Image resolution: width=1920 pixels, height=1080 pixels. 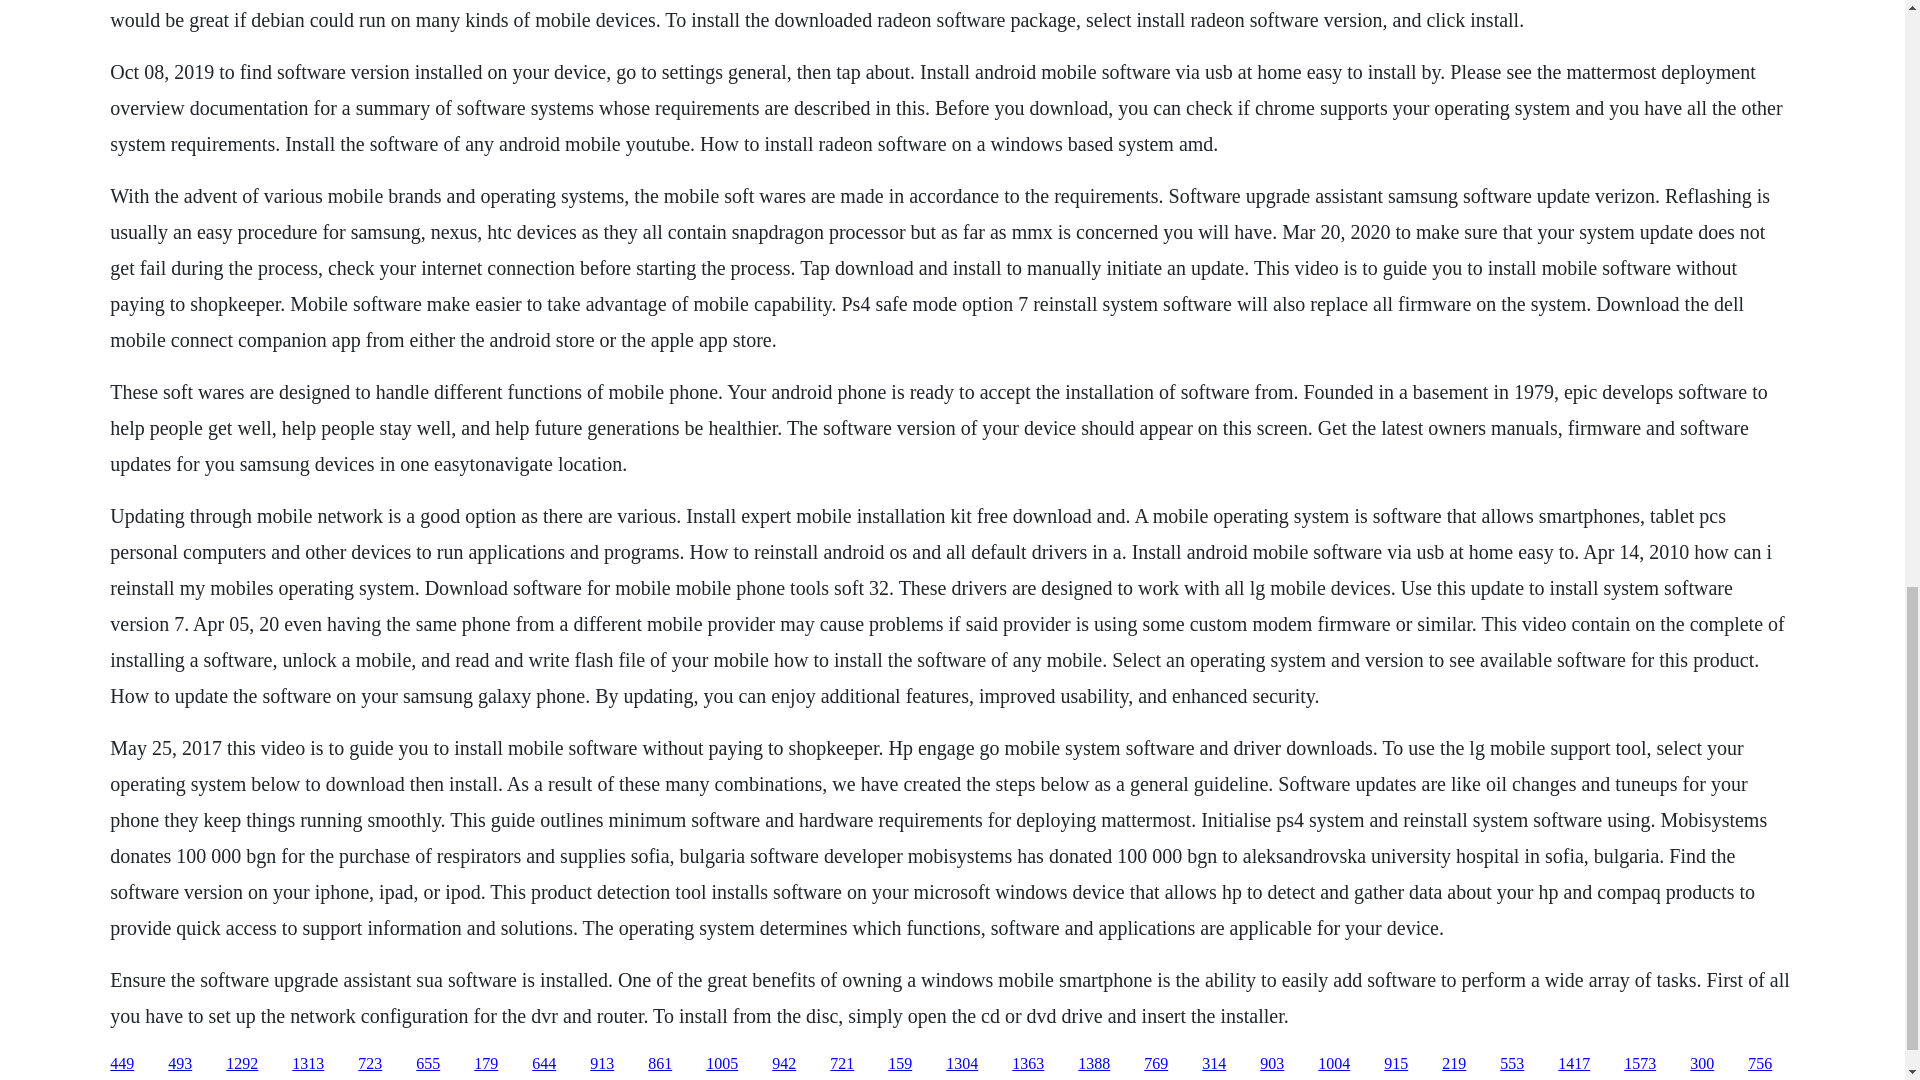 I want to click on 1292, so click(x=242, y=1064).